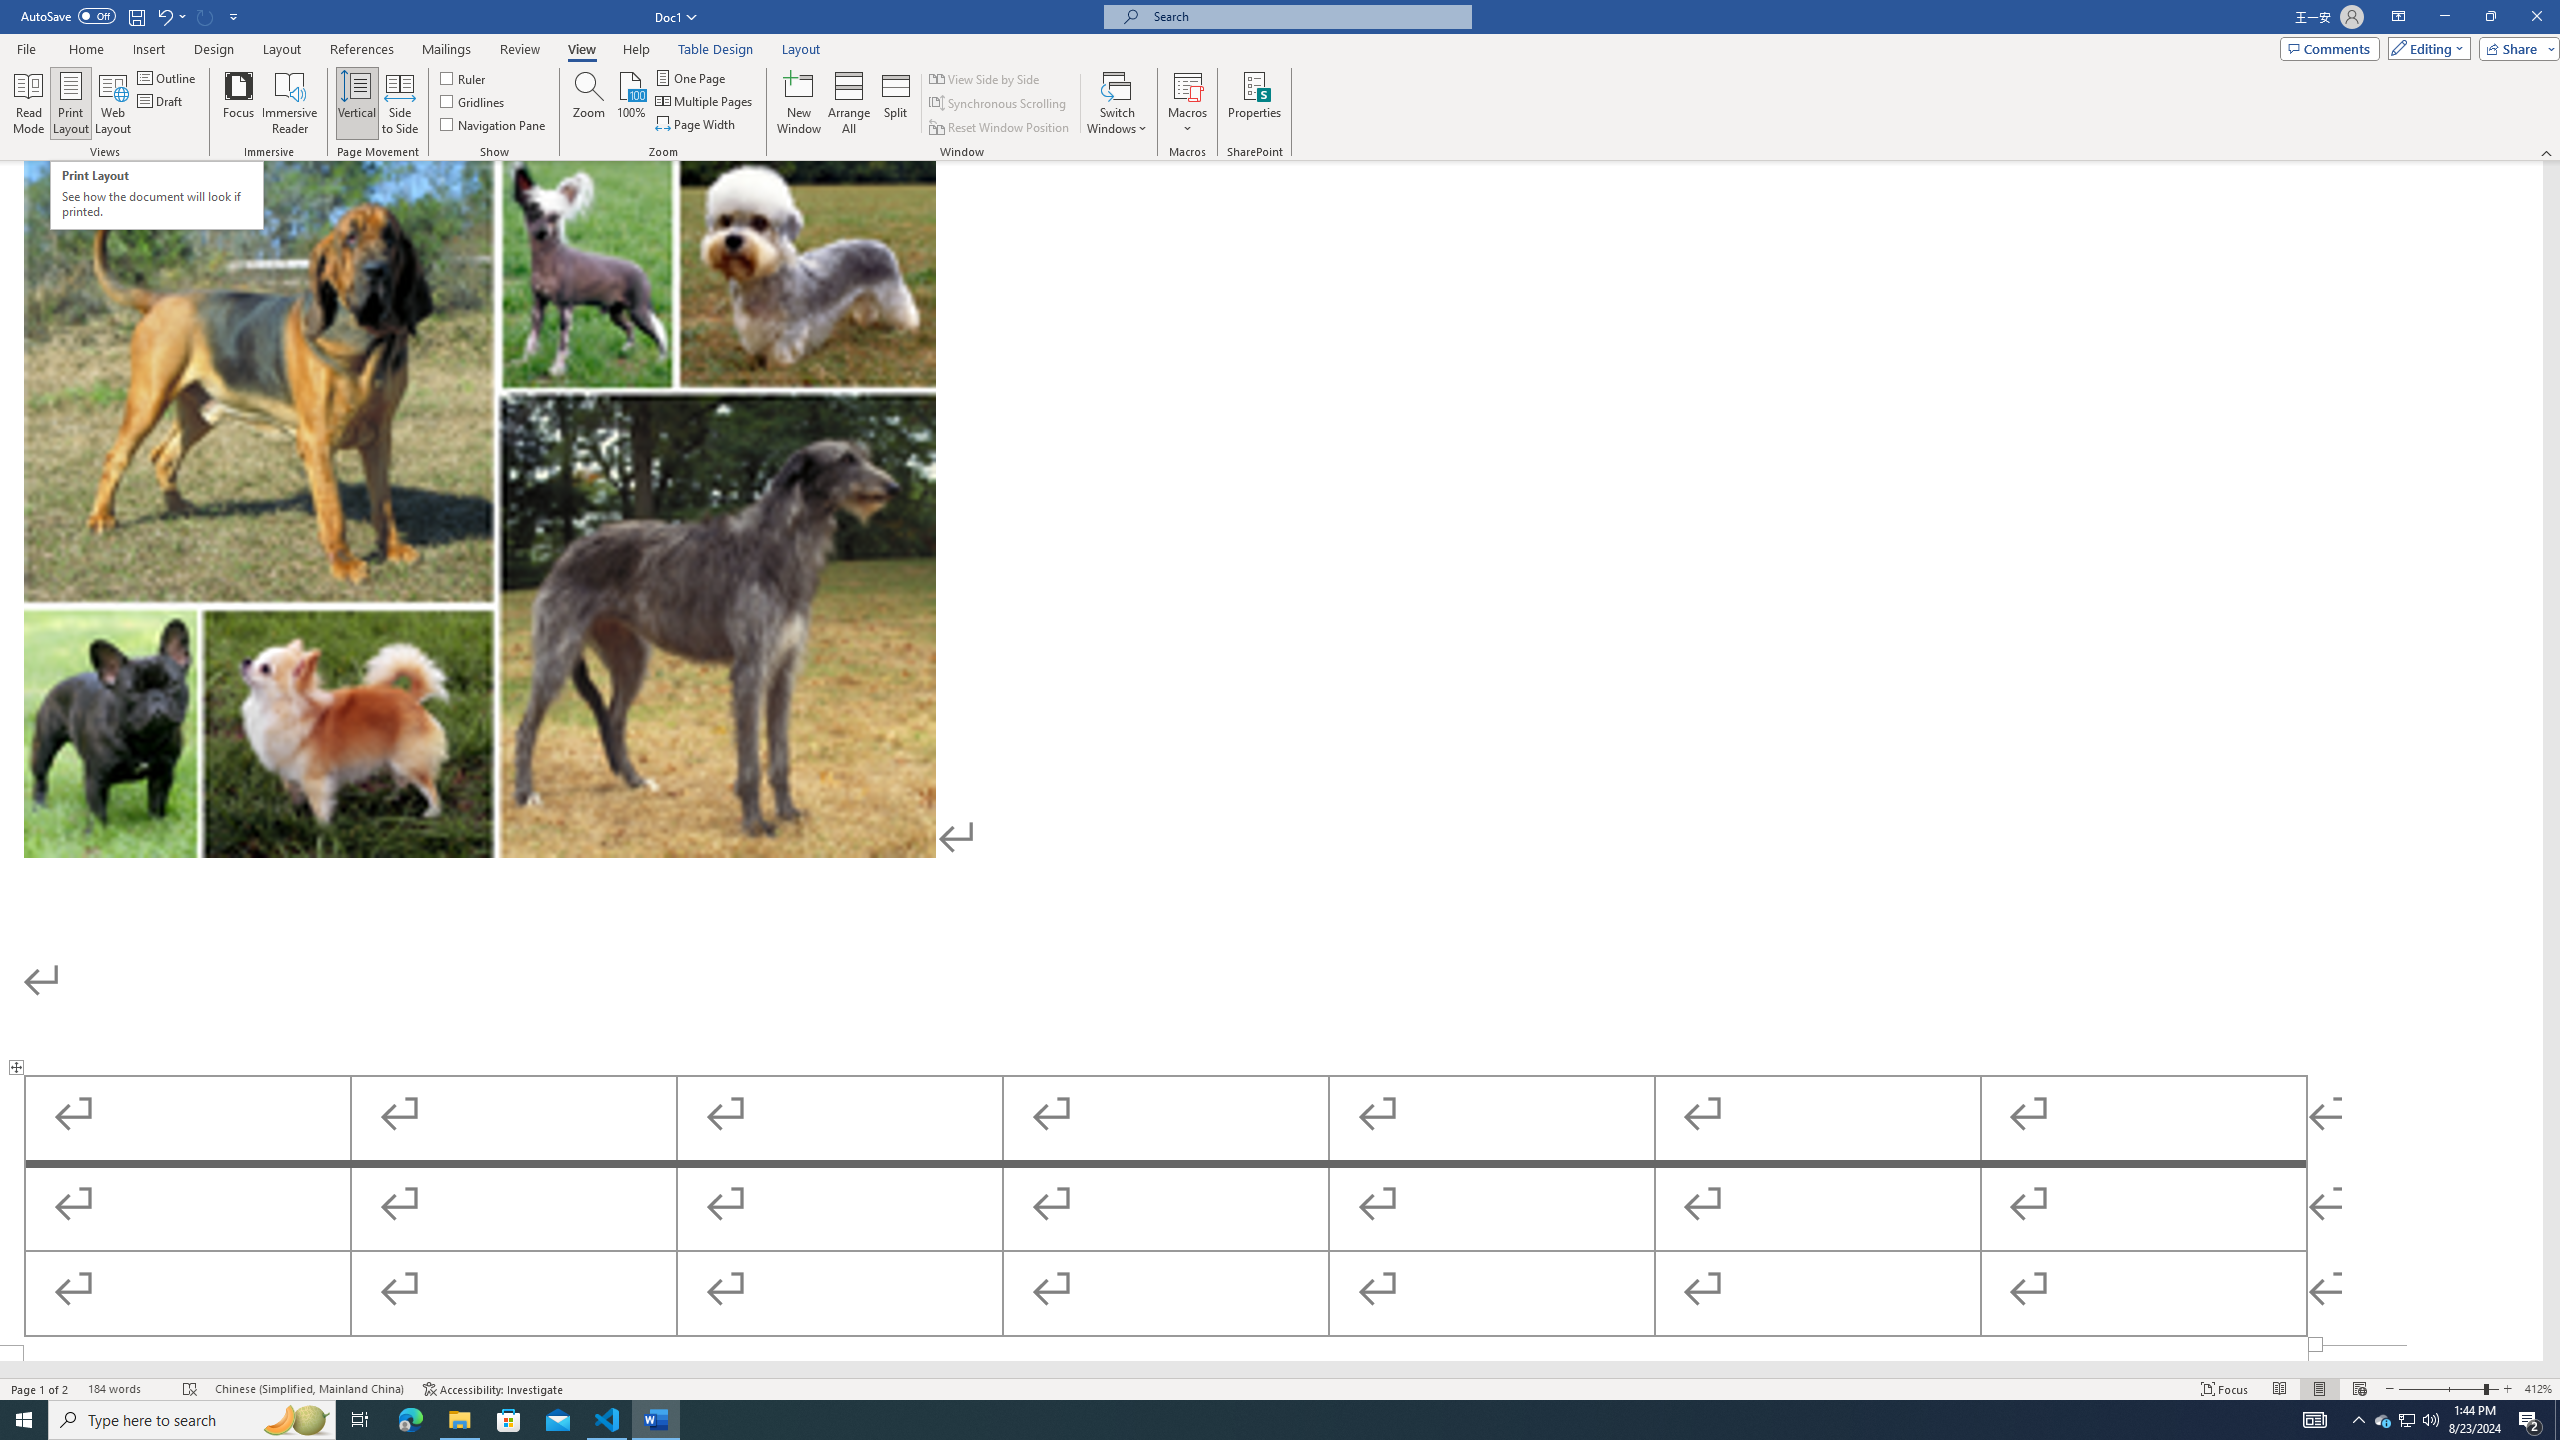 This screenshot has width=2560, height=1440. I want to click on Switch Windows, so click(1117, 103).